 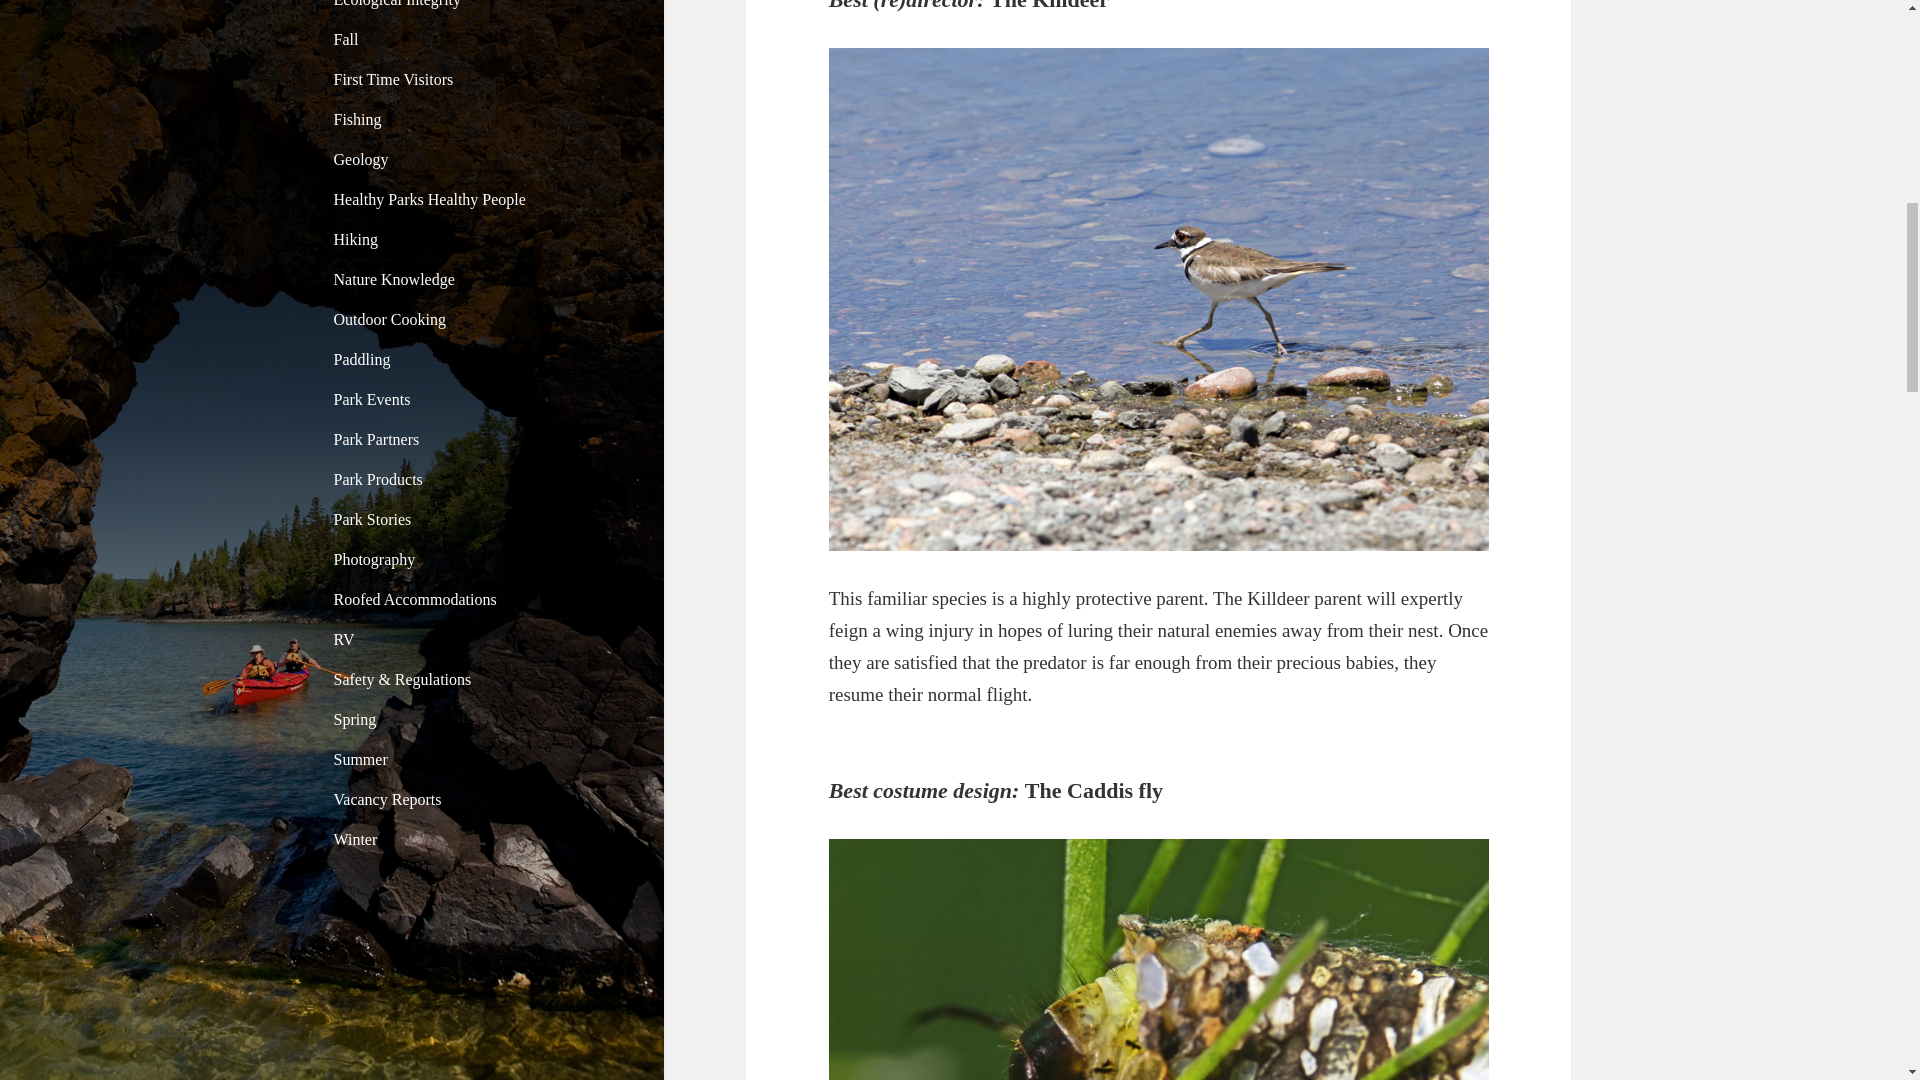 What do you see at coordinates (390, 320) in the screenshot?
I see `Outdoor Cooking` at bounding box center [390, 320].